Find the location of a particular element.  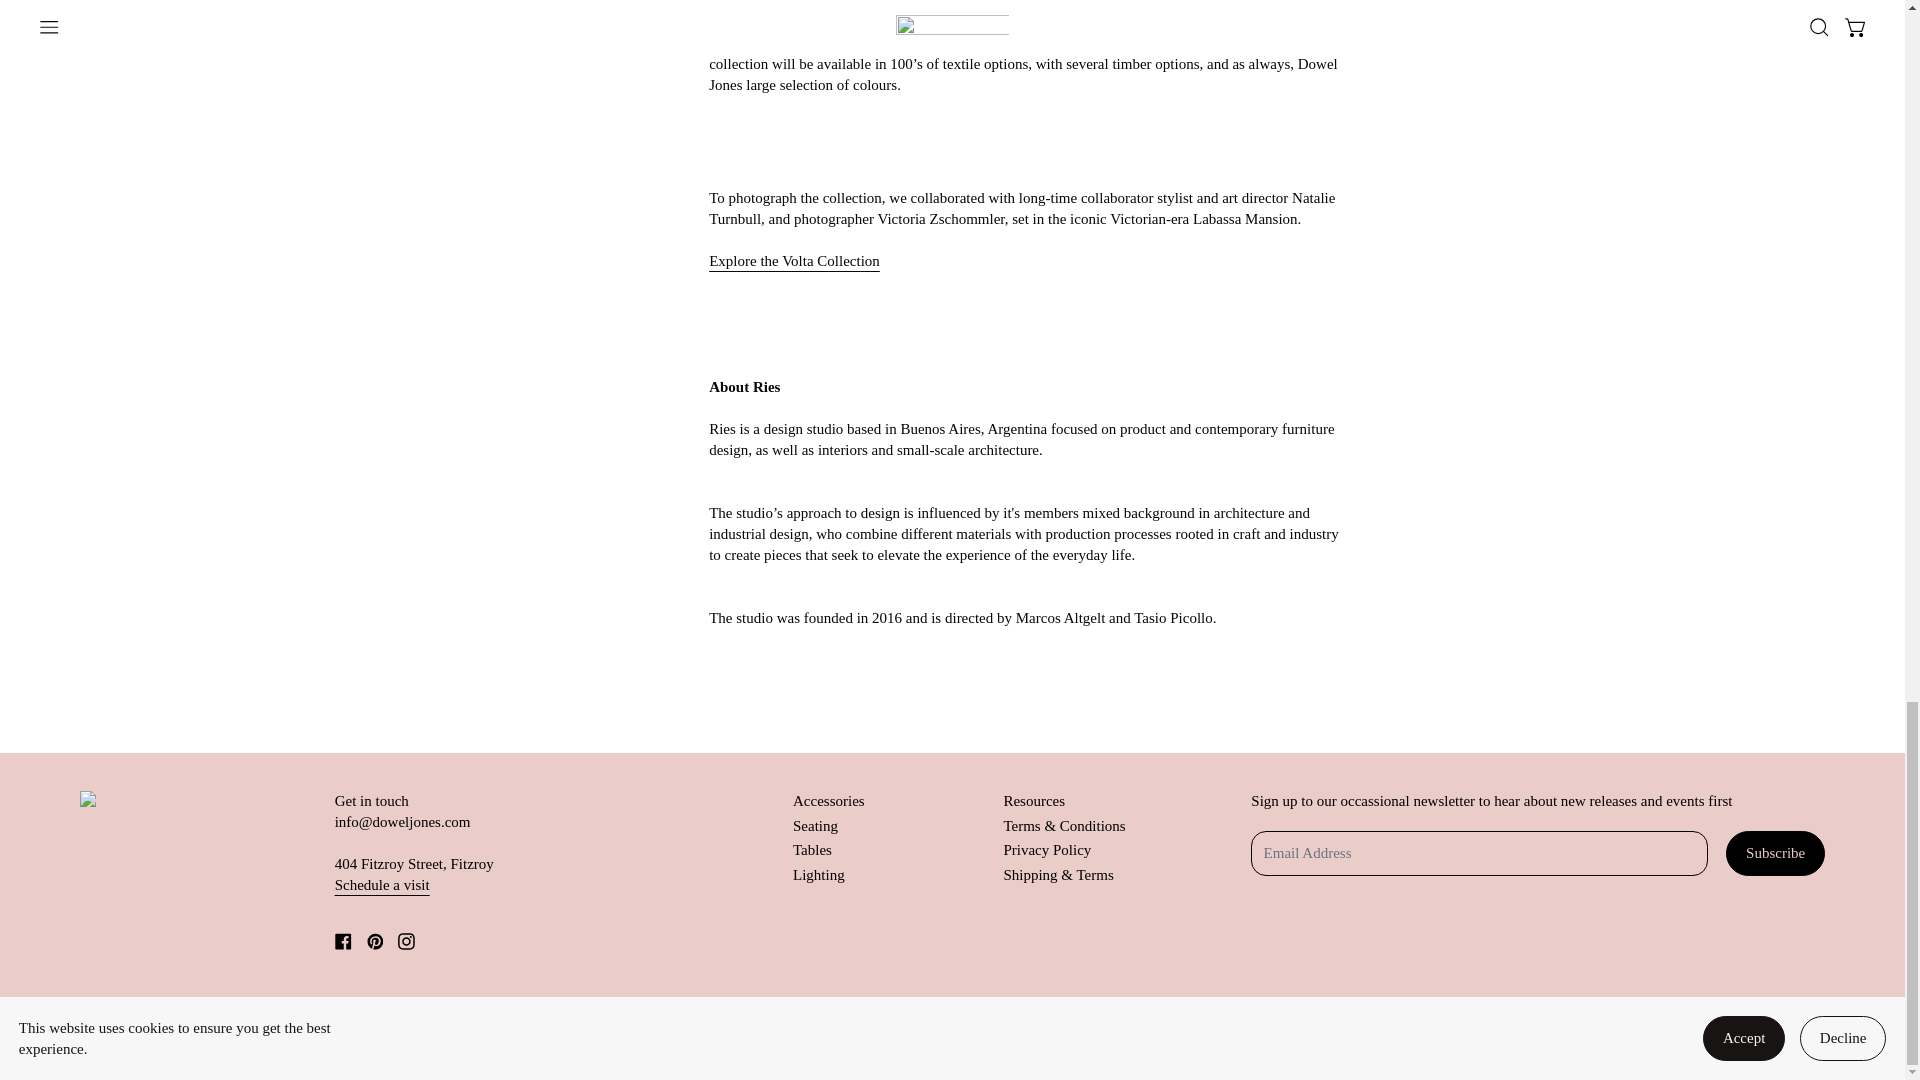

Accessories is located at coordinates (828, 800).